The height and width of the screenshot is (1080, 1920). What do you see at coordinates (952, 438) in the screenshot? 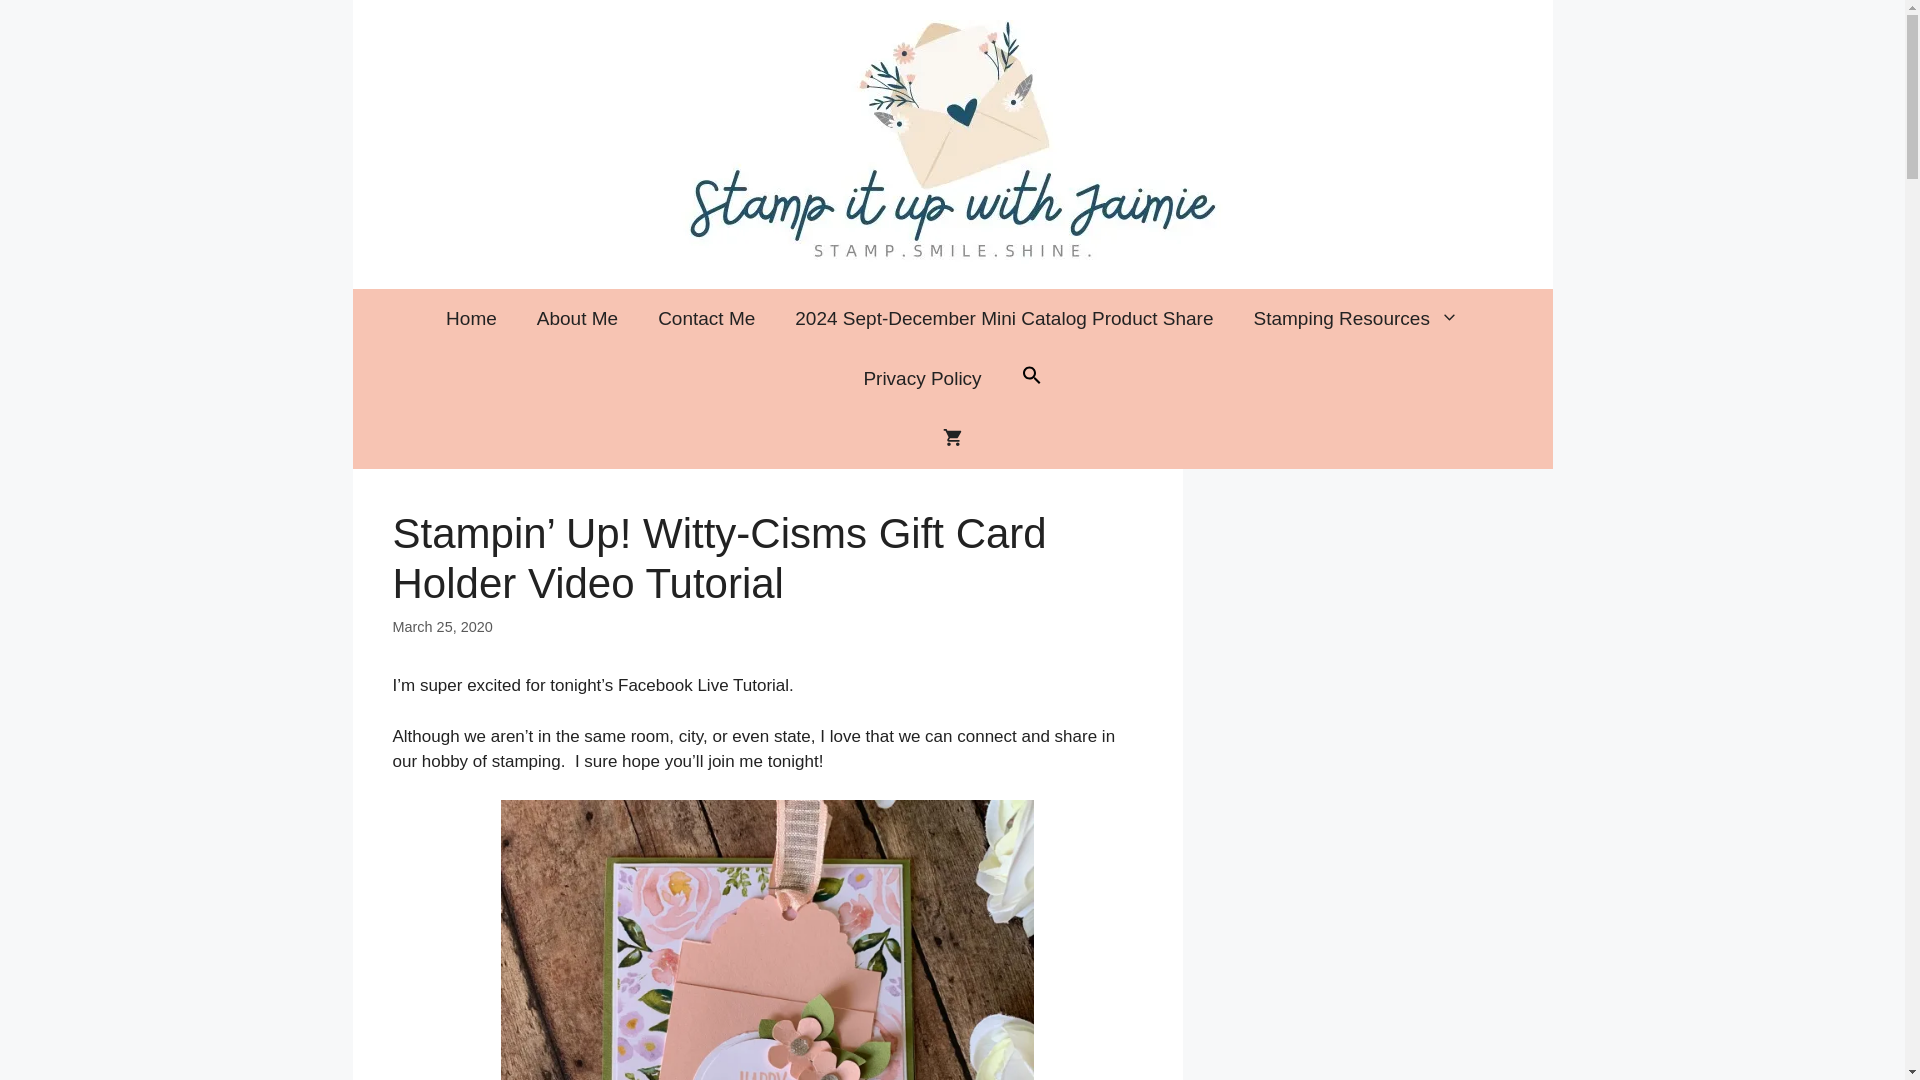
I see `View your shopping cart` at bounding box center [952, 438].